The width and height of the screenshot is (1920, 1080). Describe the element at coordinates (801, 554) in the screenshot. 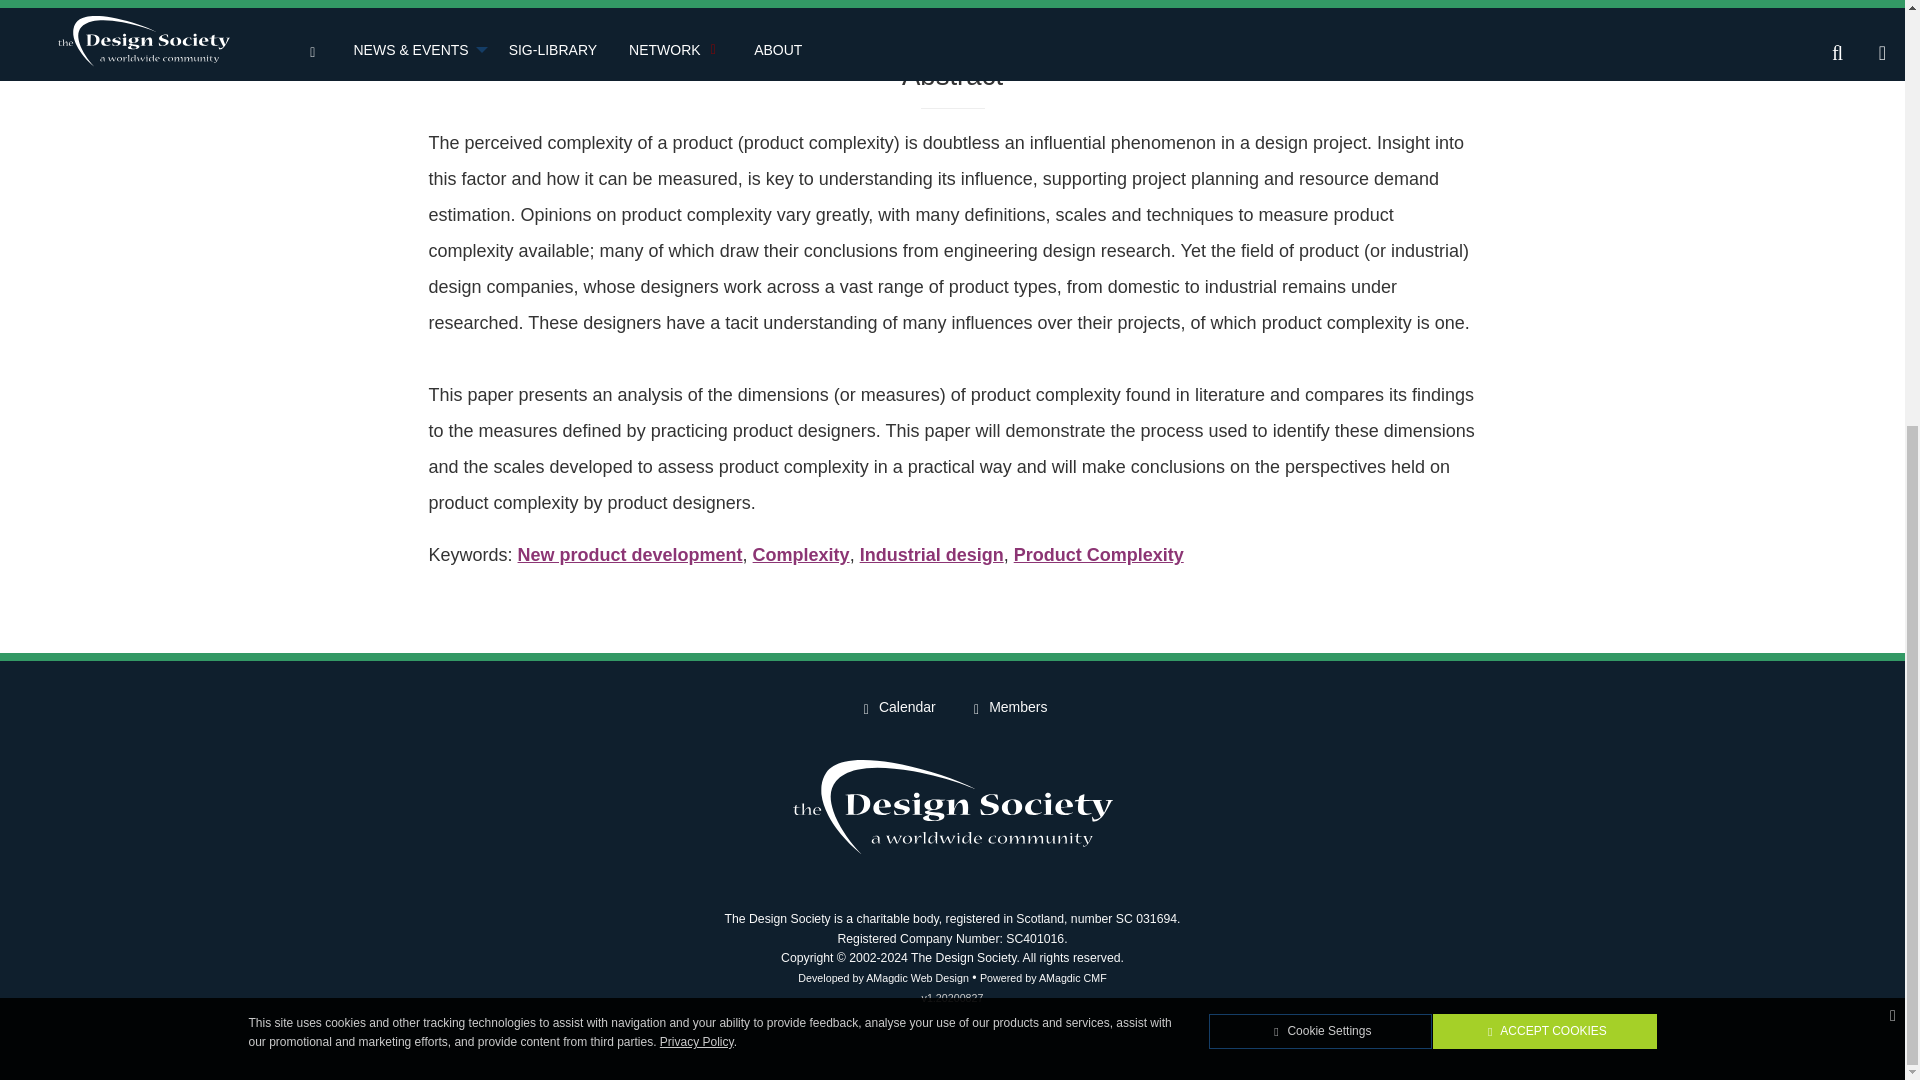

I see `Complexity` at that location.